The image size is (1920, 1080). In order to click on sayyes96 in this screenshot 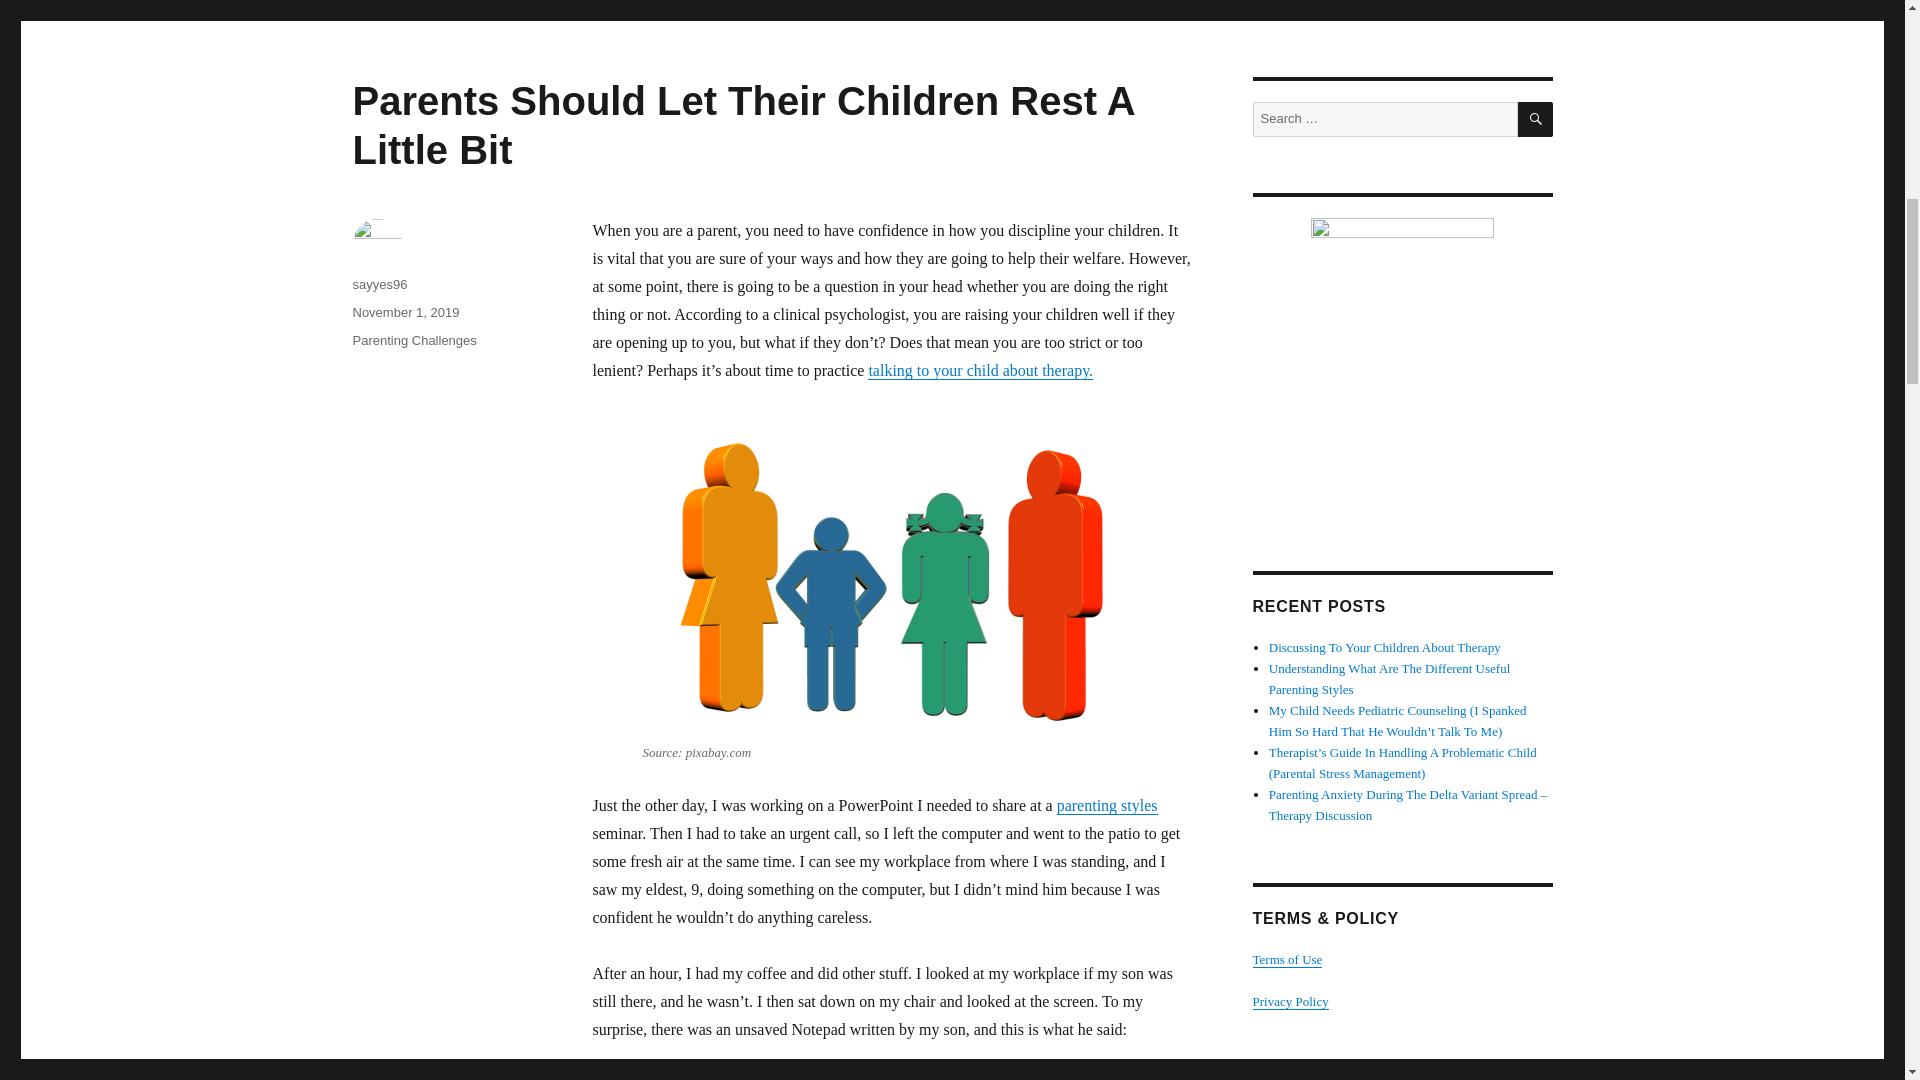, I will do `click(379, 284)`.